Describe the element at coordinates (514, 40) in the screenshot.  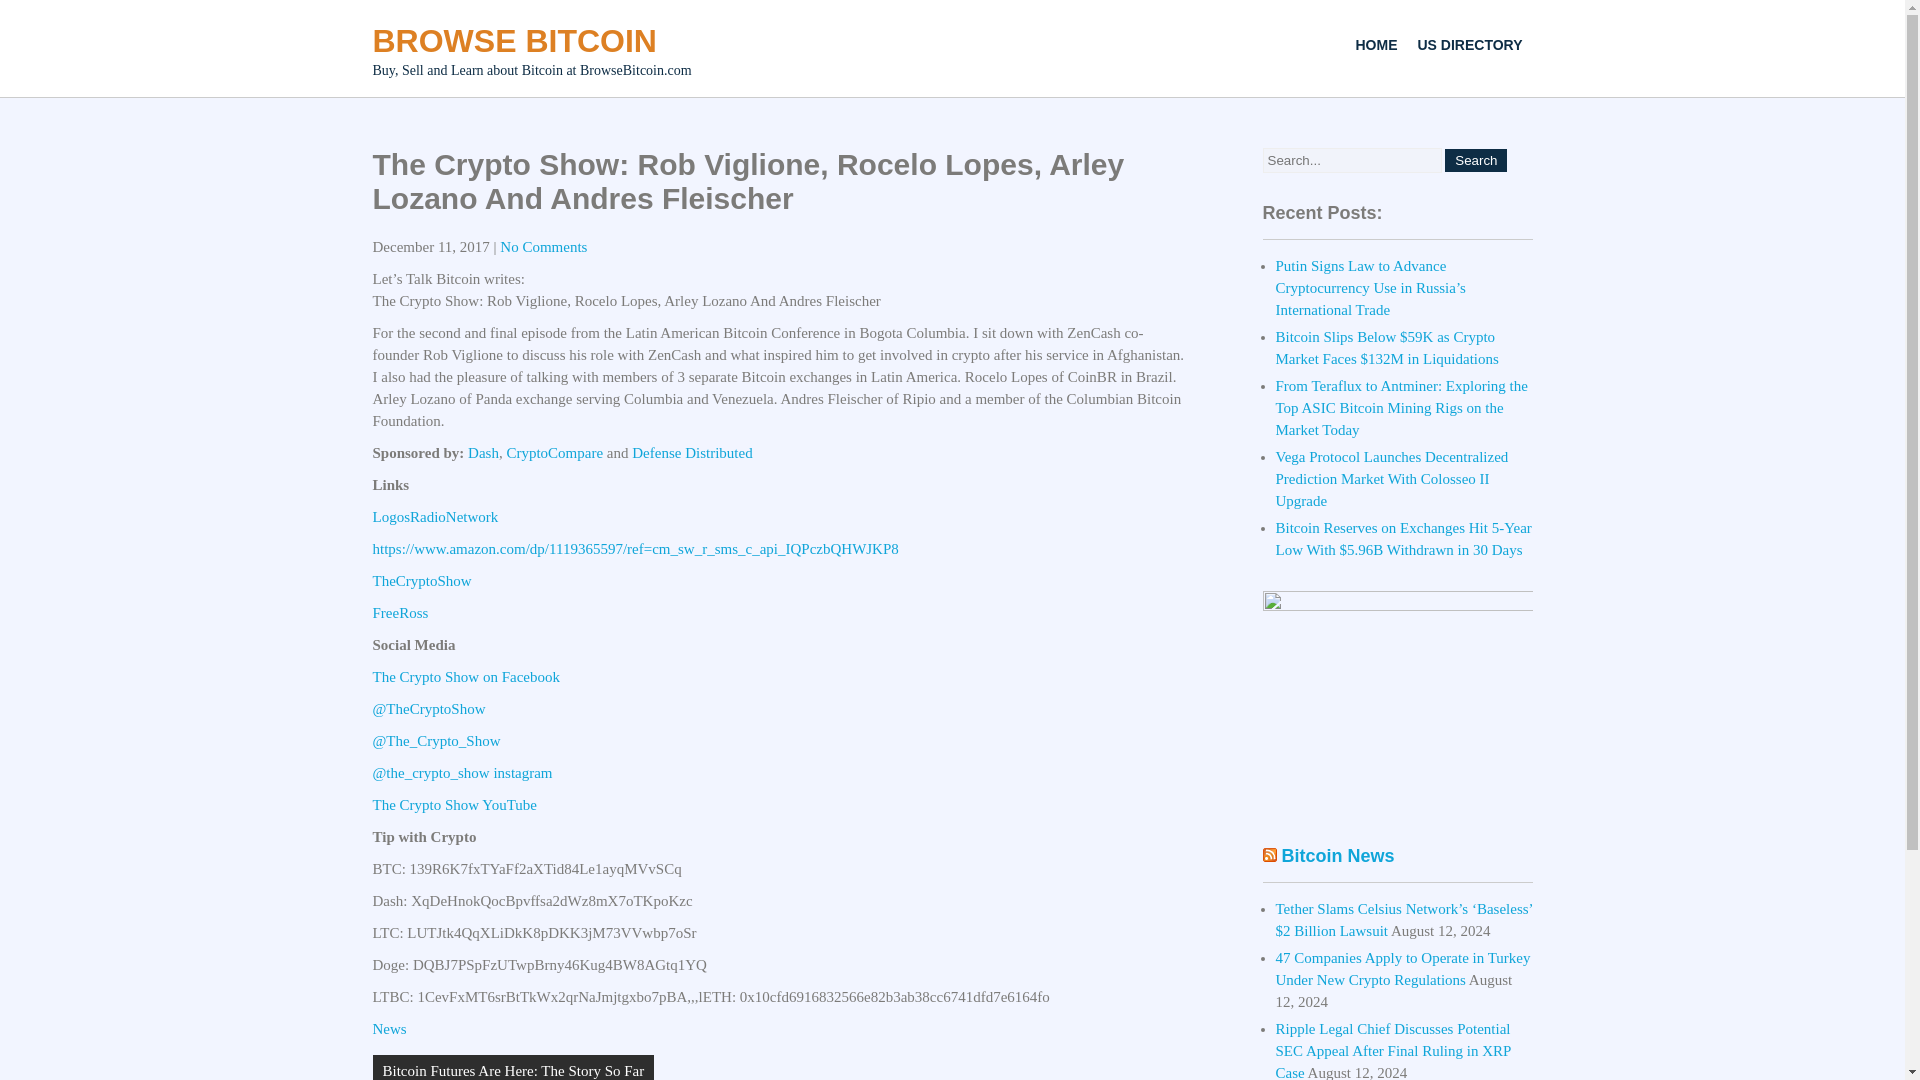
I see `BROWSE BITCOIN` at that location.